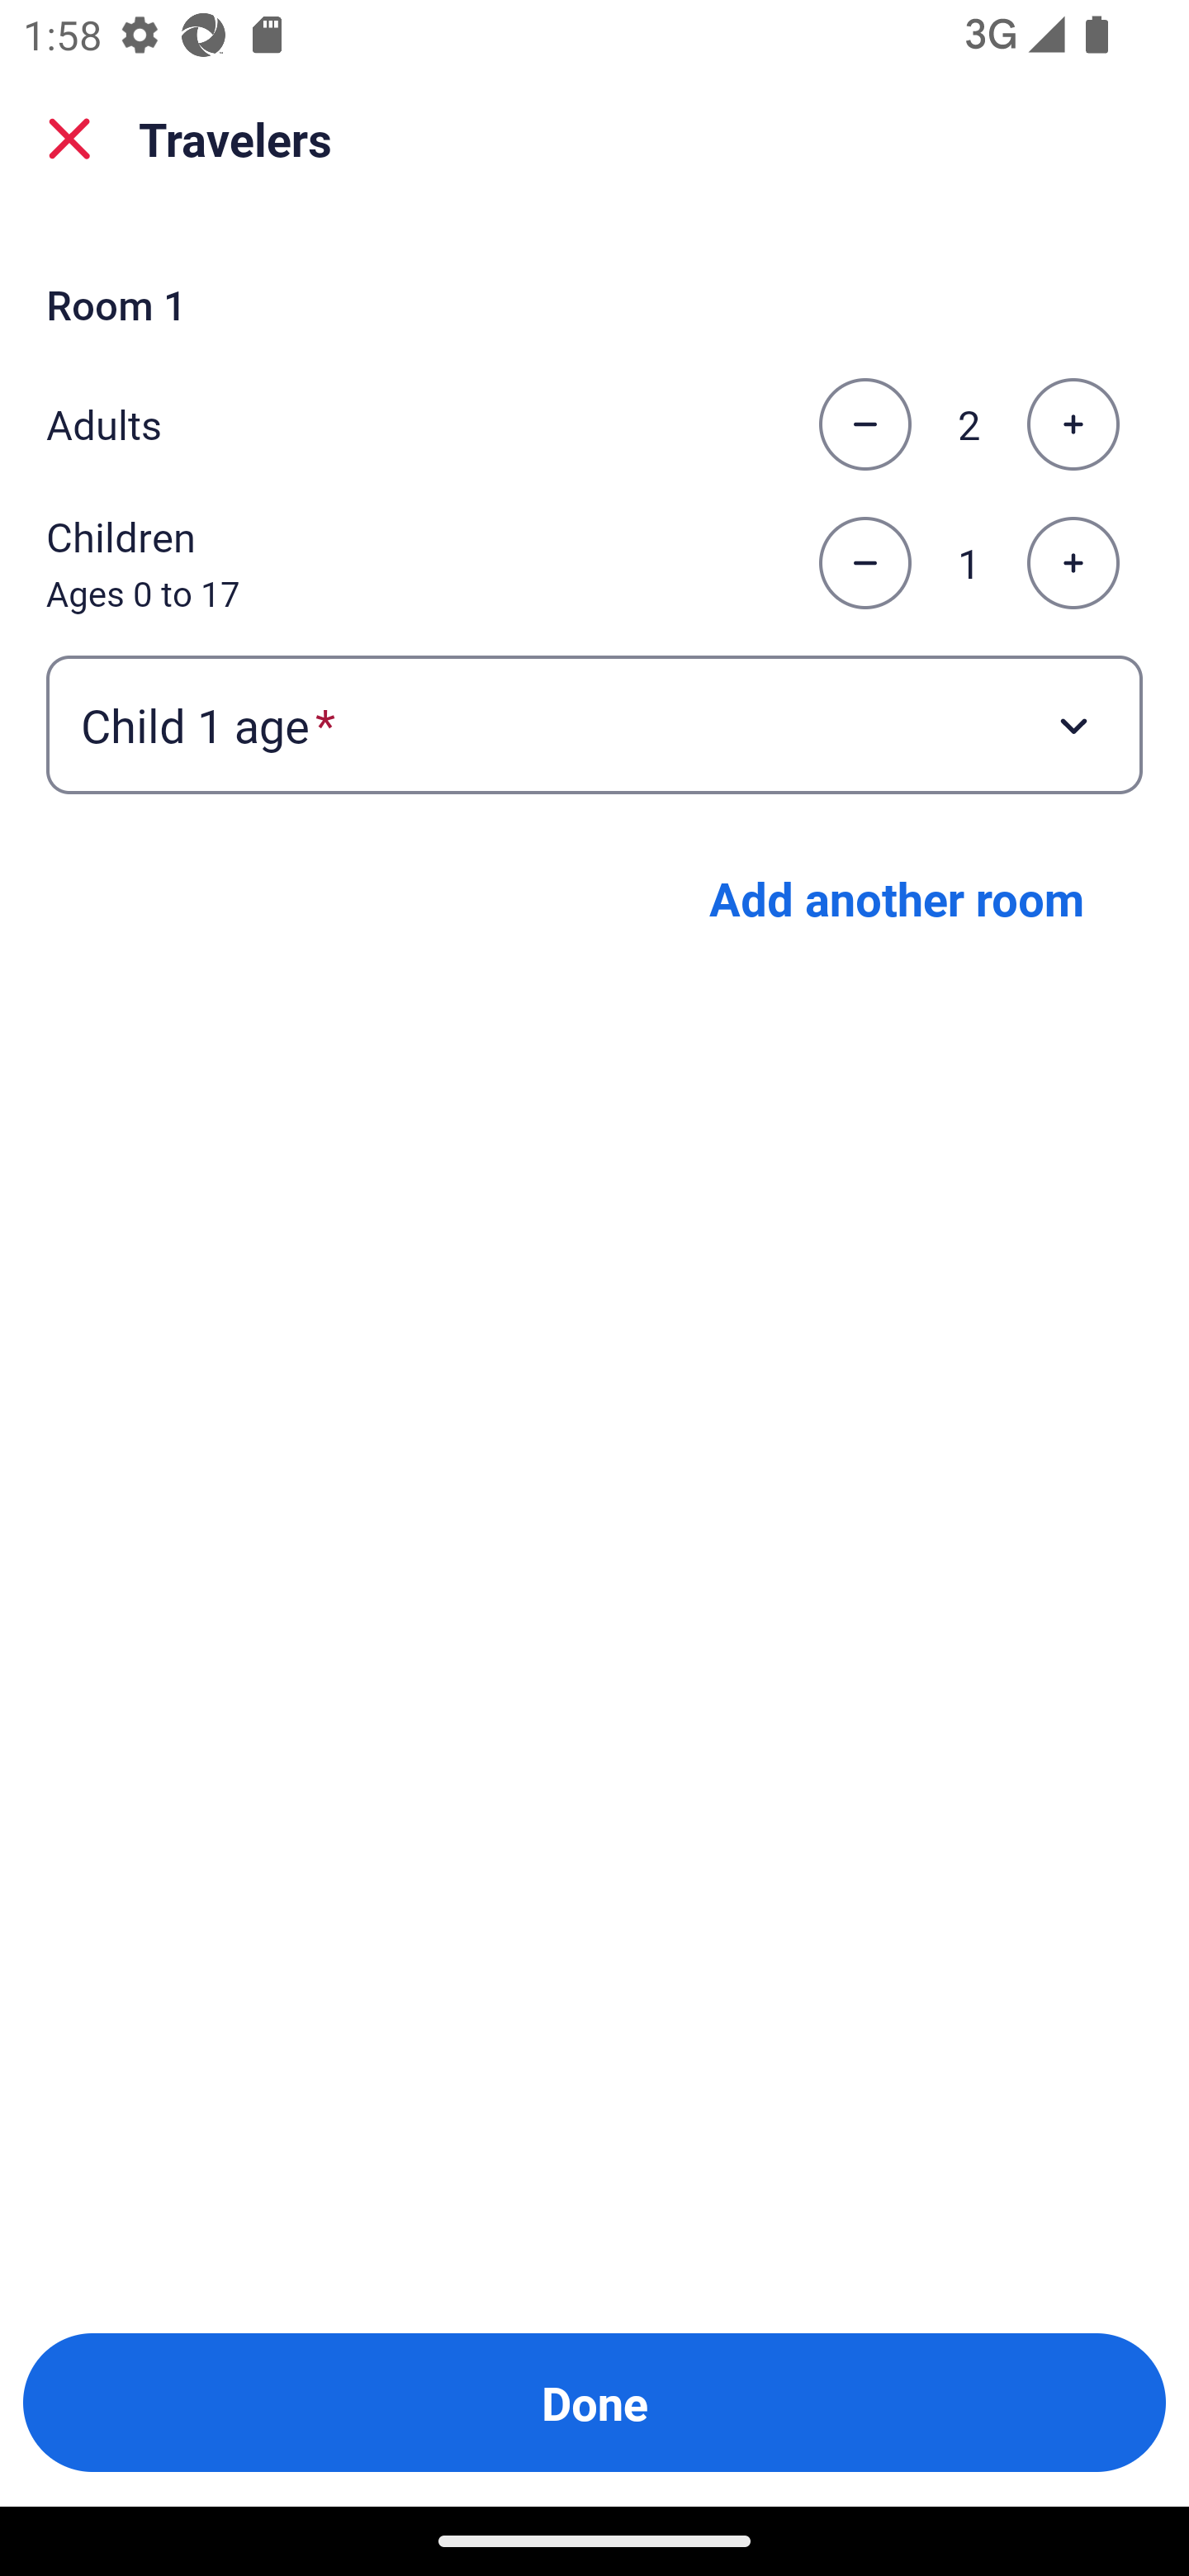 The height and width of the screenshot is (2576, 1189). Describe the element at coordinates (1073, 564) in the screenshot. I see `Increase the number of children` at that location.